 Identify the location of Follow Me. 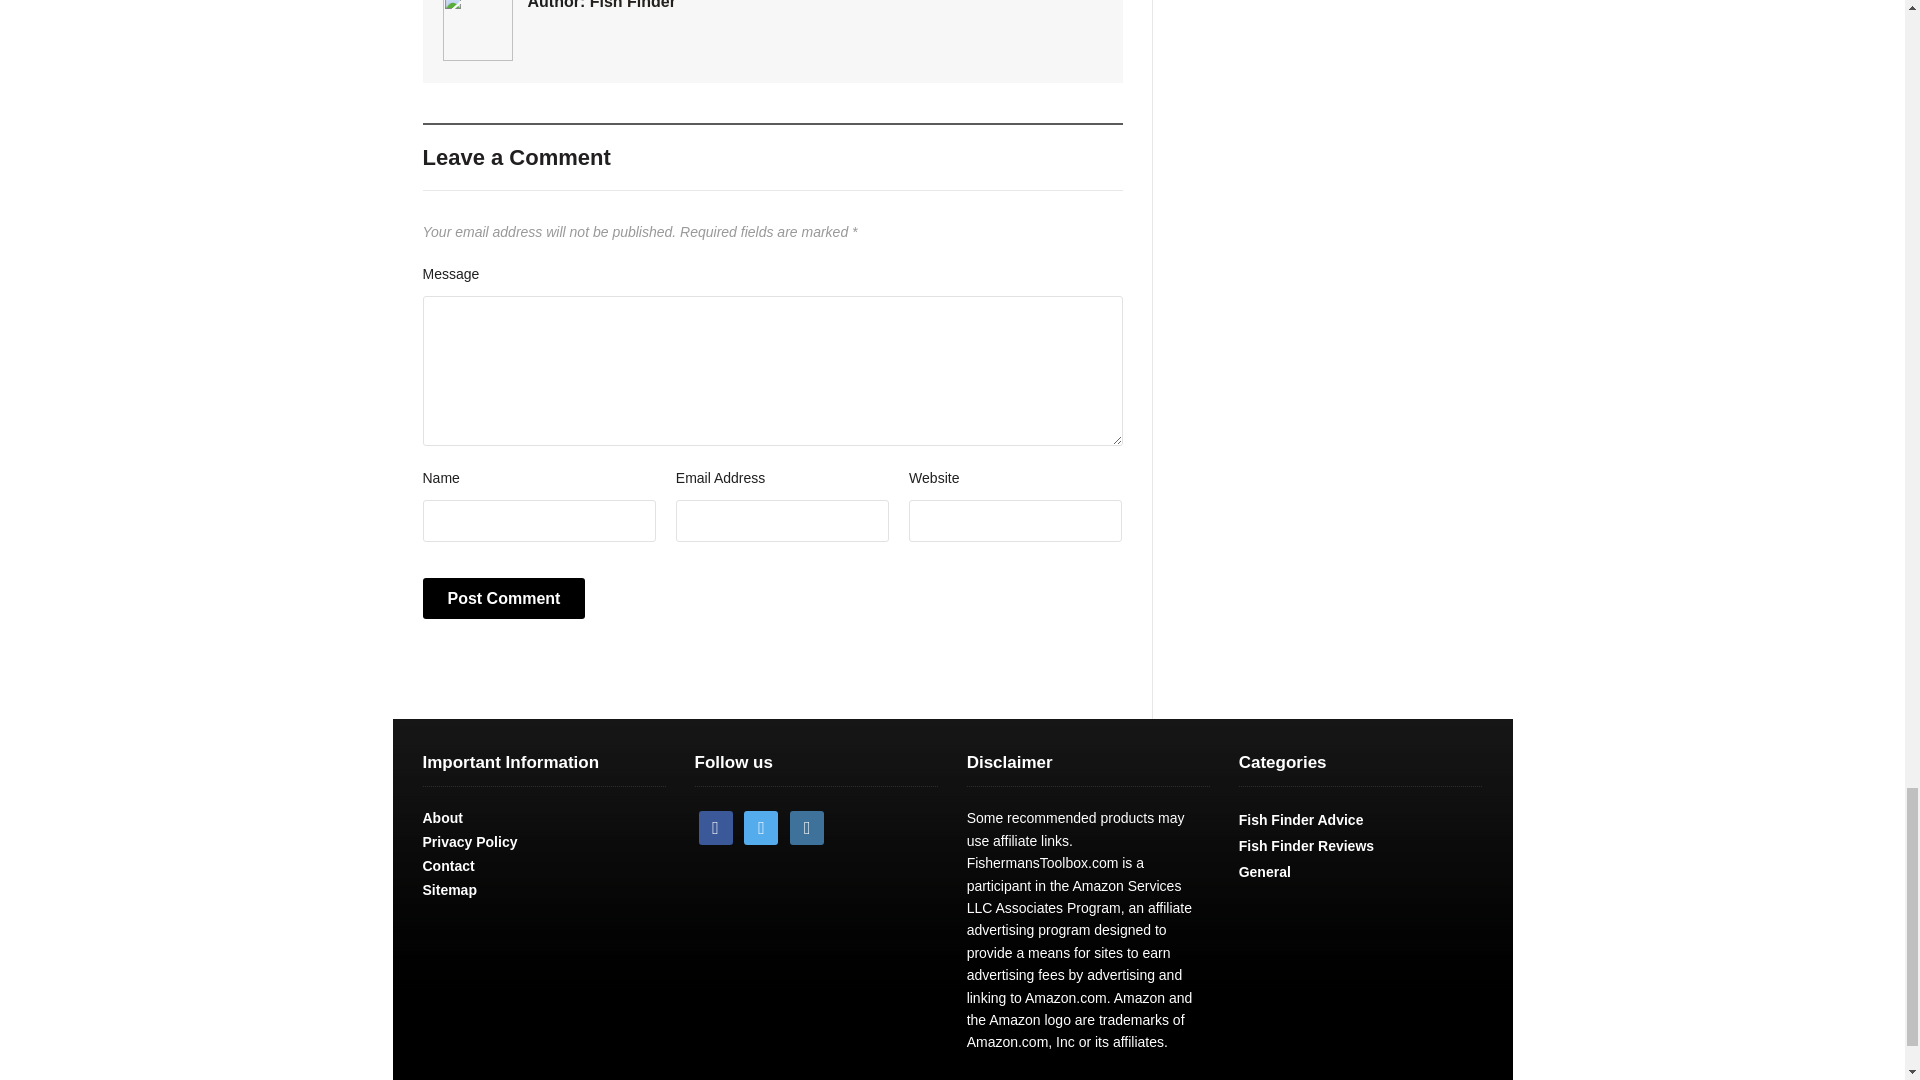
(760, 826).